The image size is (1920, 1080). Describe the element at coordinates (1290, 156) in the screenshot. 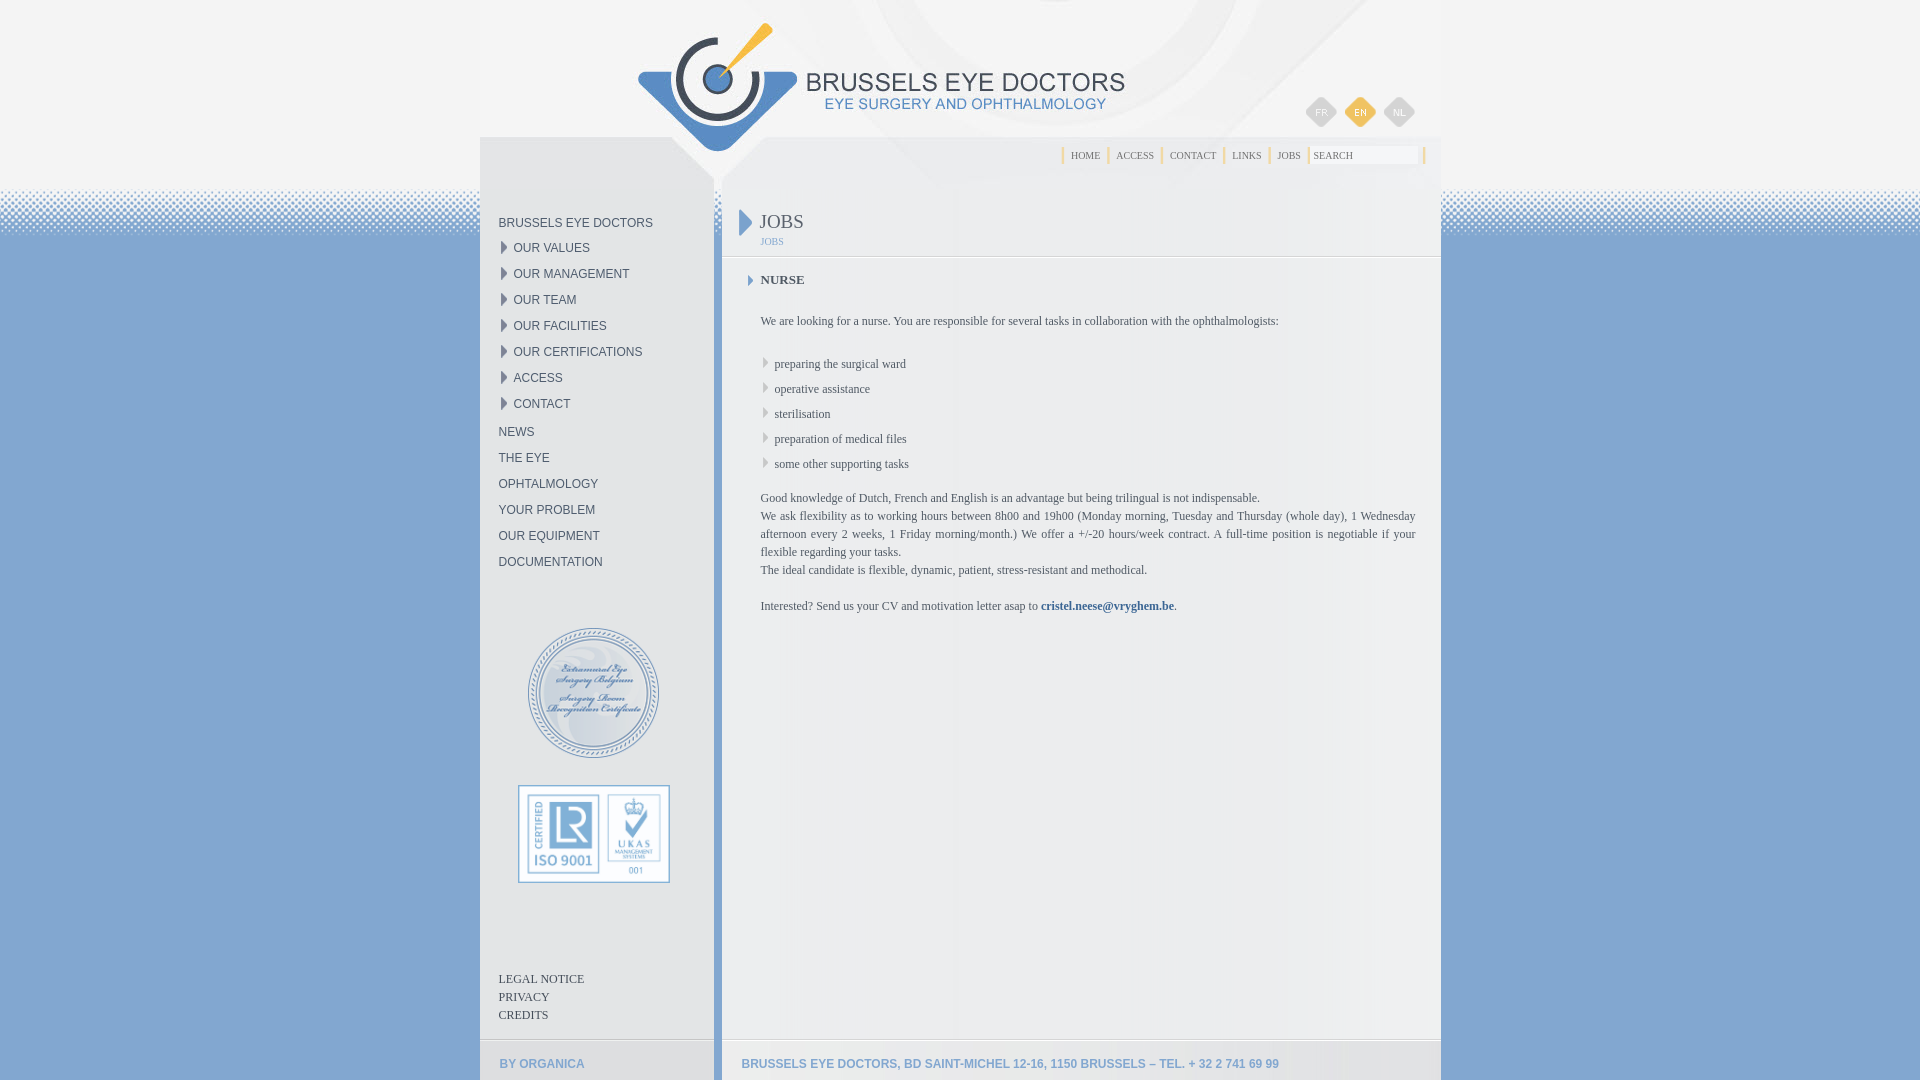

I see `JOBS` at that location.